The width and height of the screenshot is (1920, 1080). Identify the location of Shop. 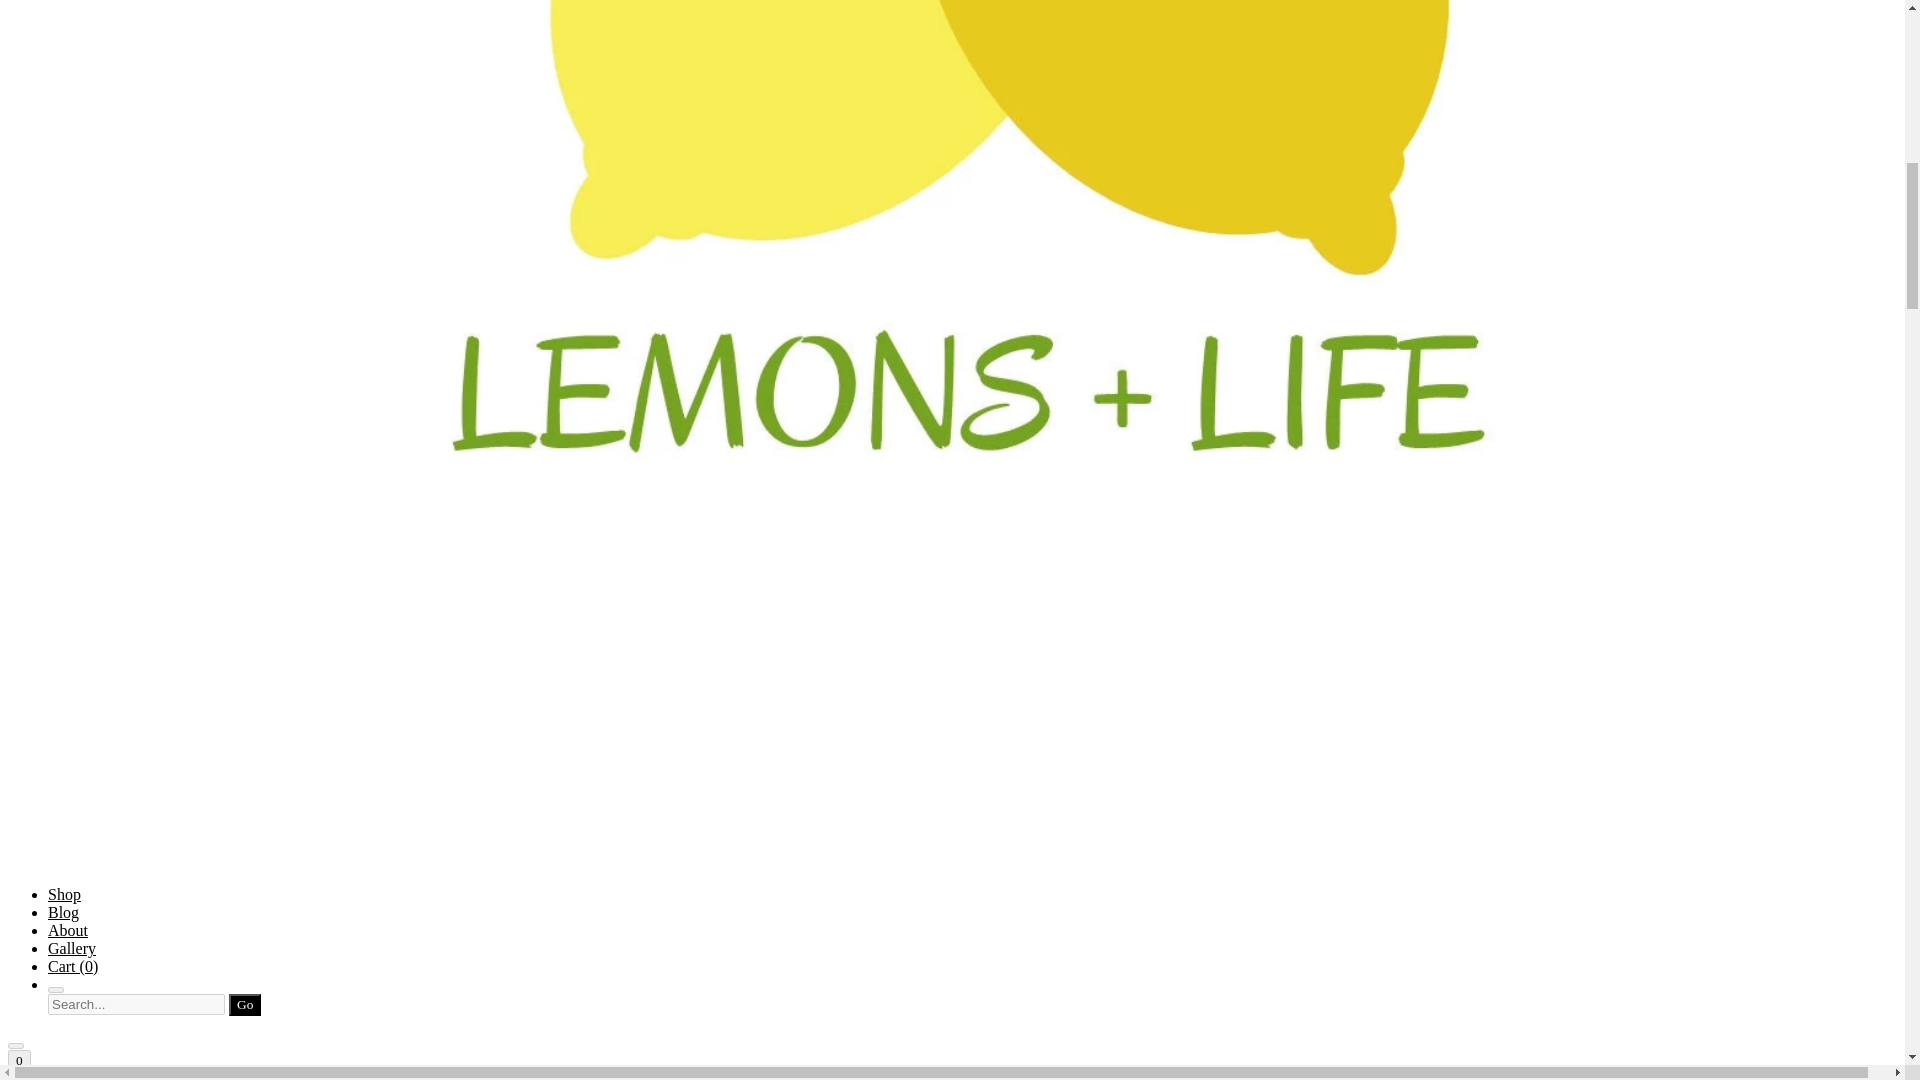
(64, 894).